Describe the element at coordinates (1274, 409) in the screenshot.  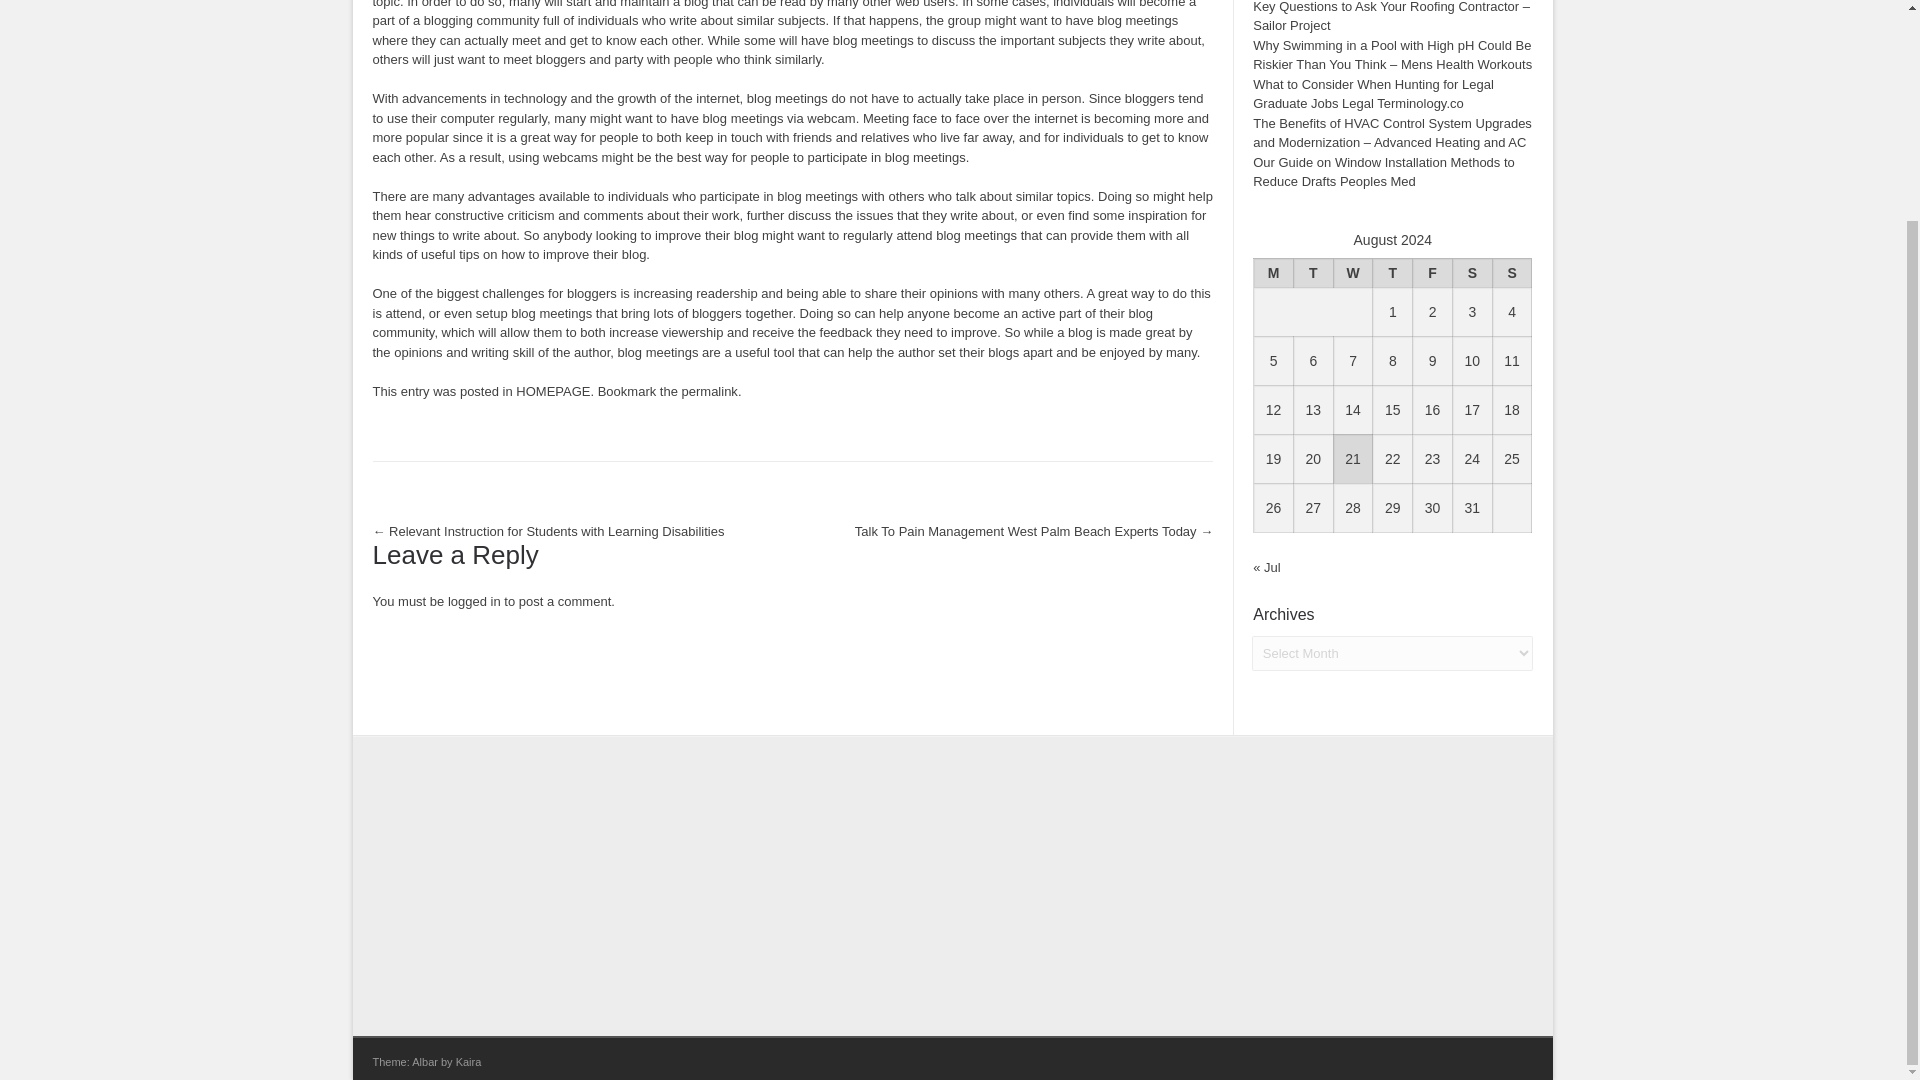
I see `12` at that location.